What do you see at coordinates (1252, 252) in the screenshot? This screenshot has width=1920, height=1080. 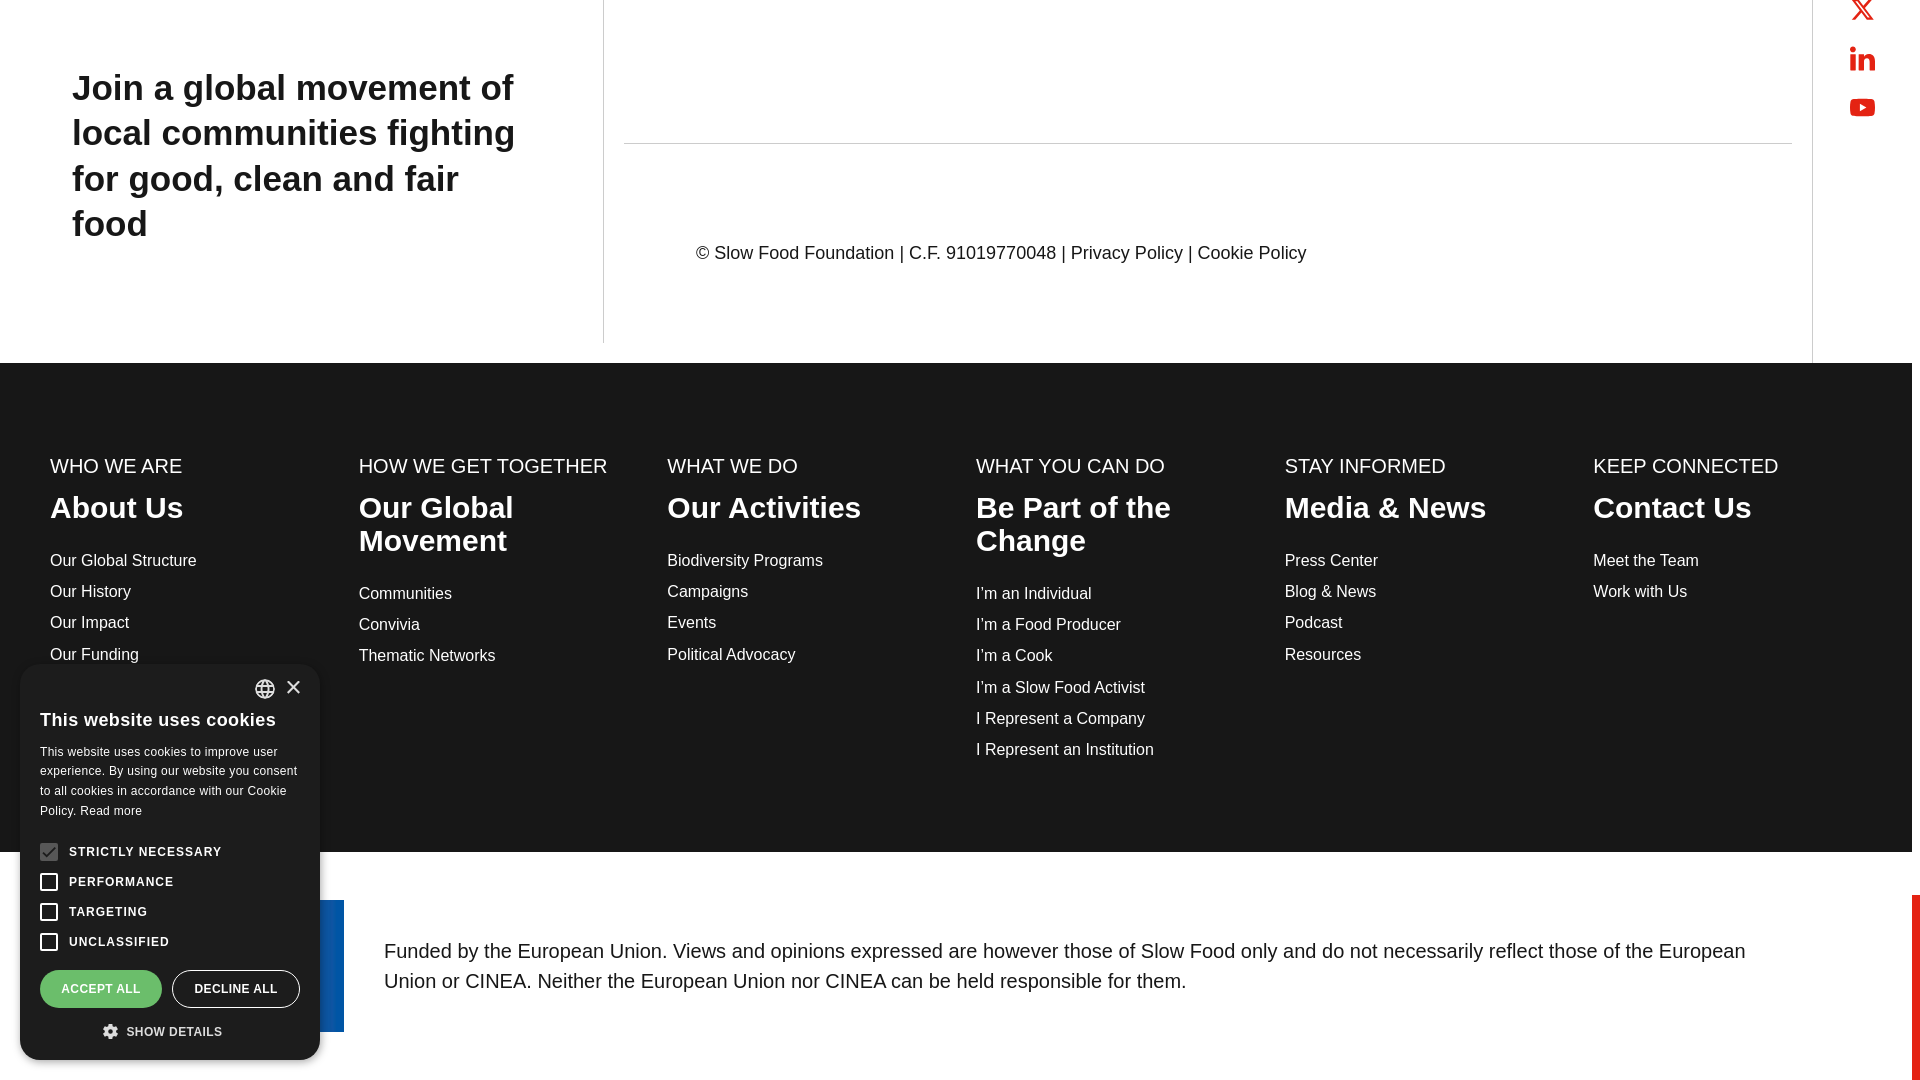 I see `Cookie Policy` at bounding box center [1252, 252].